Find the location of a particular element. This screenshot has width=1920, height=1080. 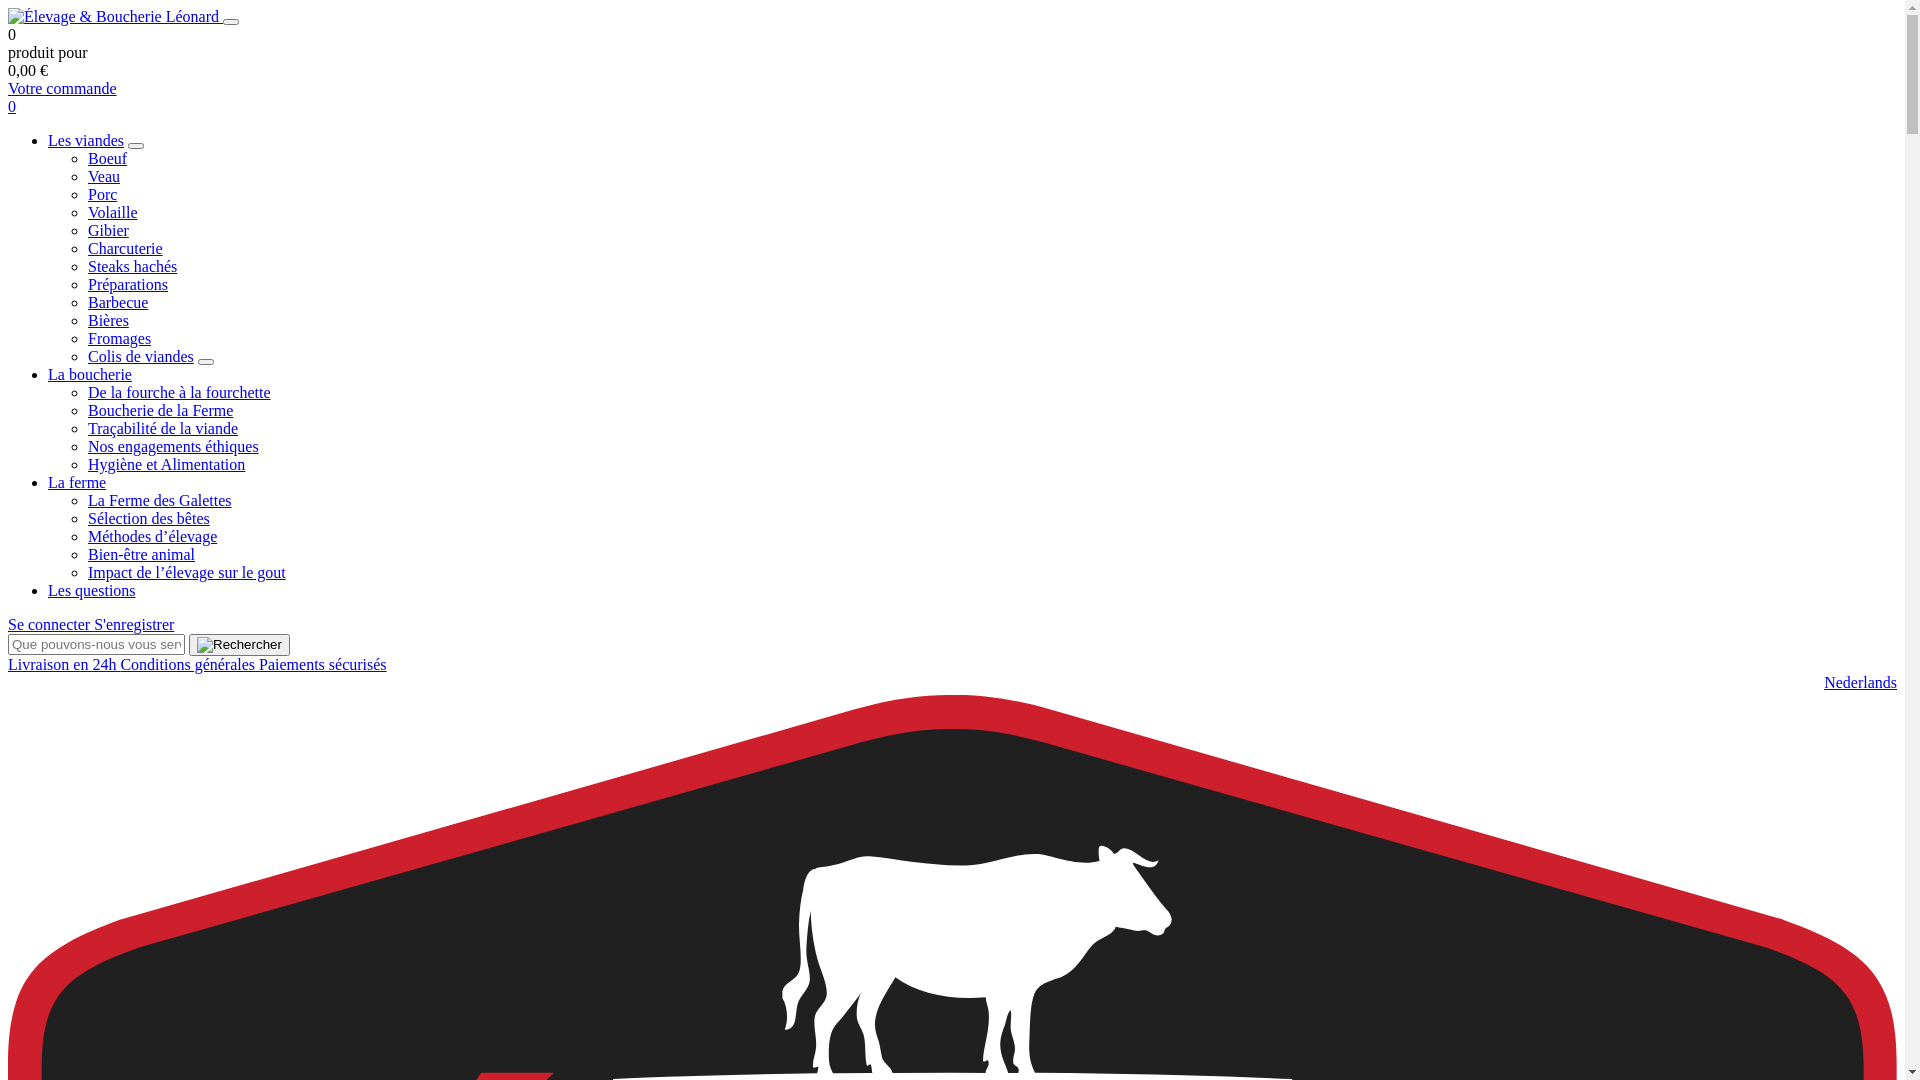

Les viandes is located at coordinates (86, 140).